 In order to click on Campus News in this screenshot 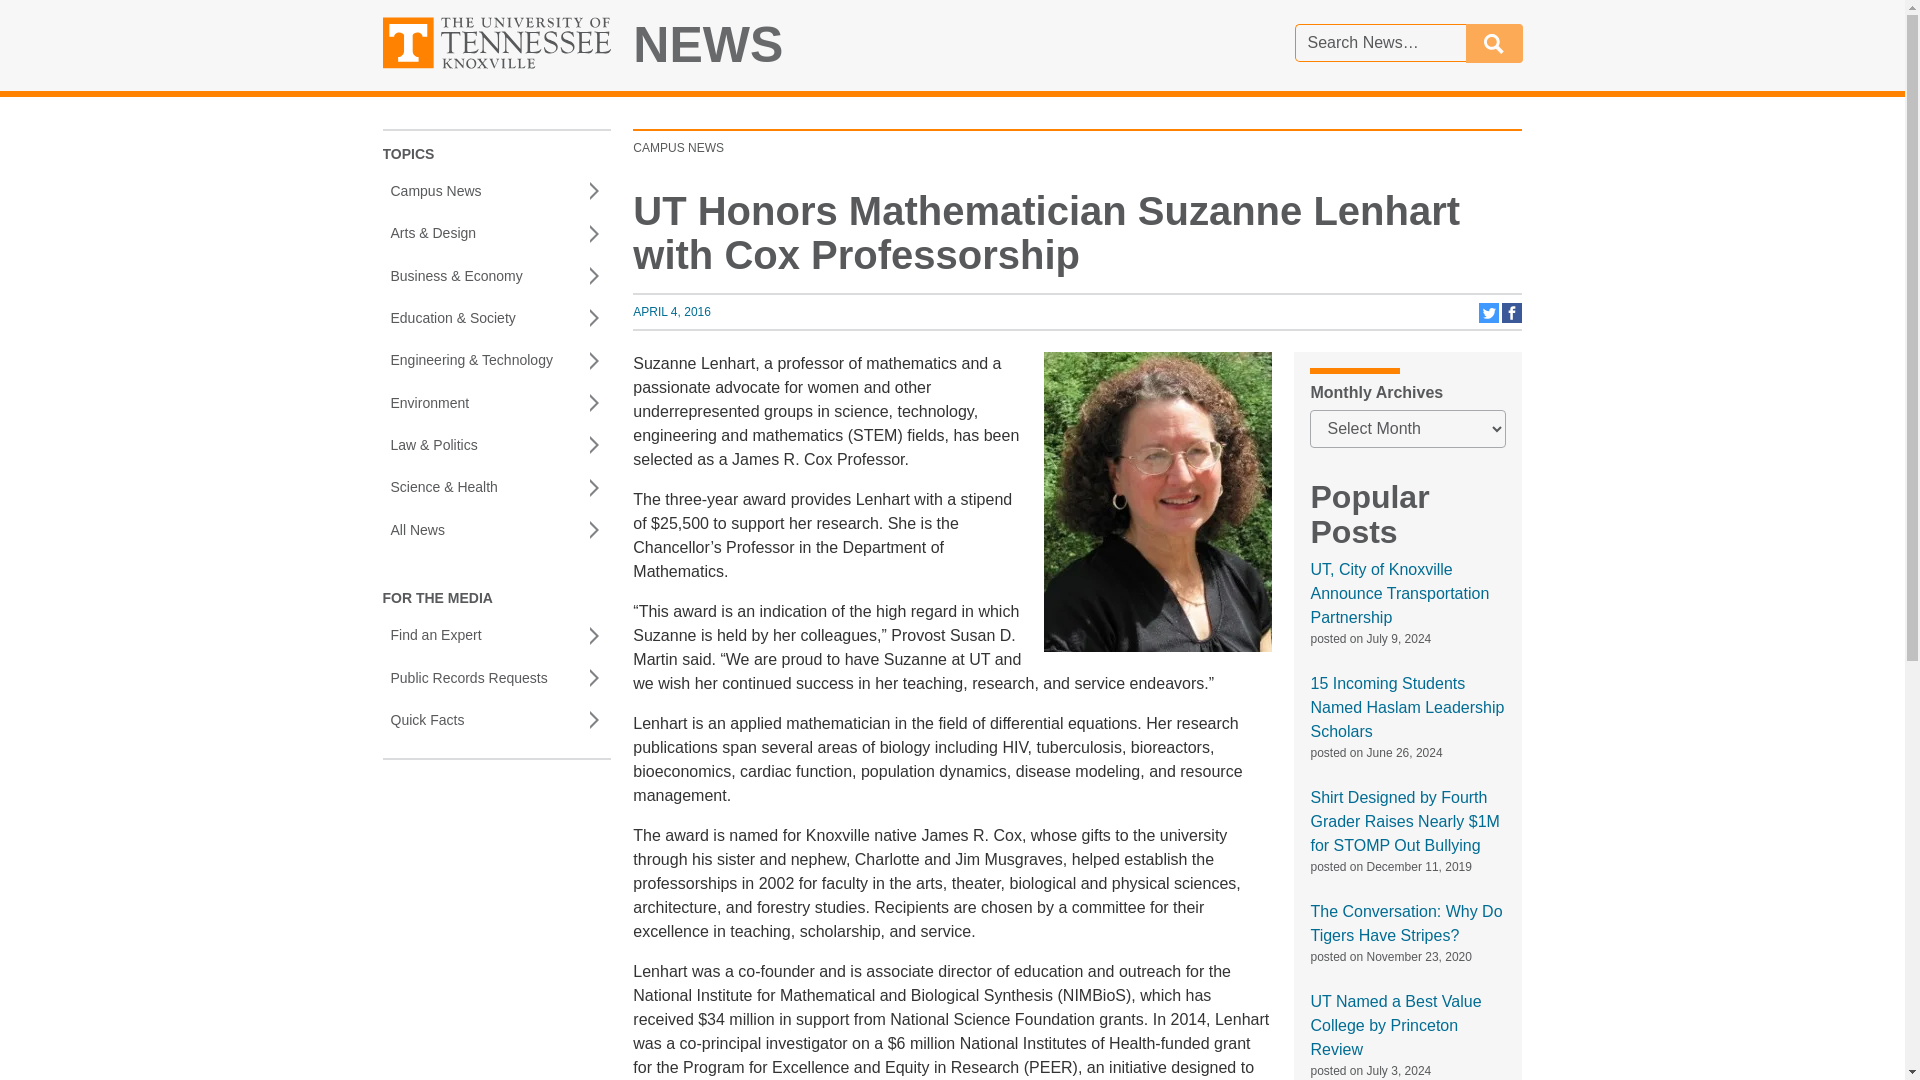, I will do `click(496, 190)`.